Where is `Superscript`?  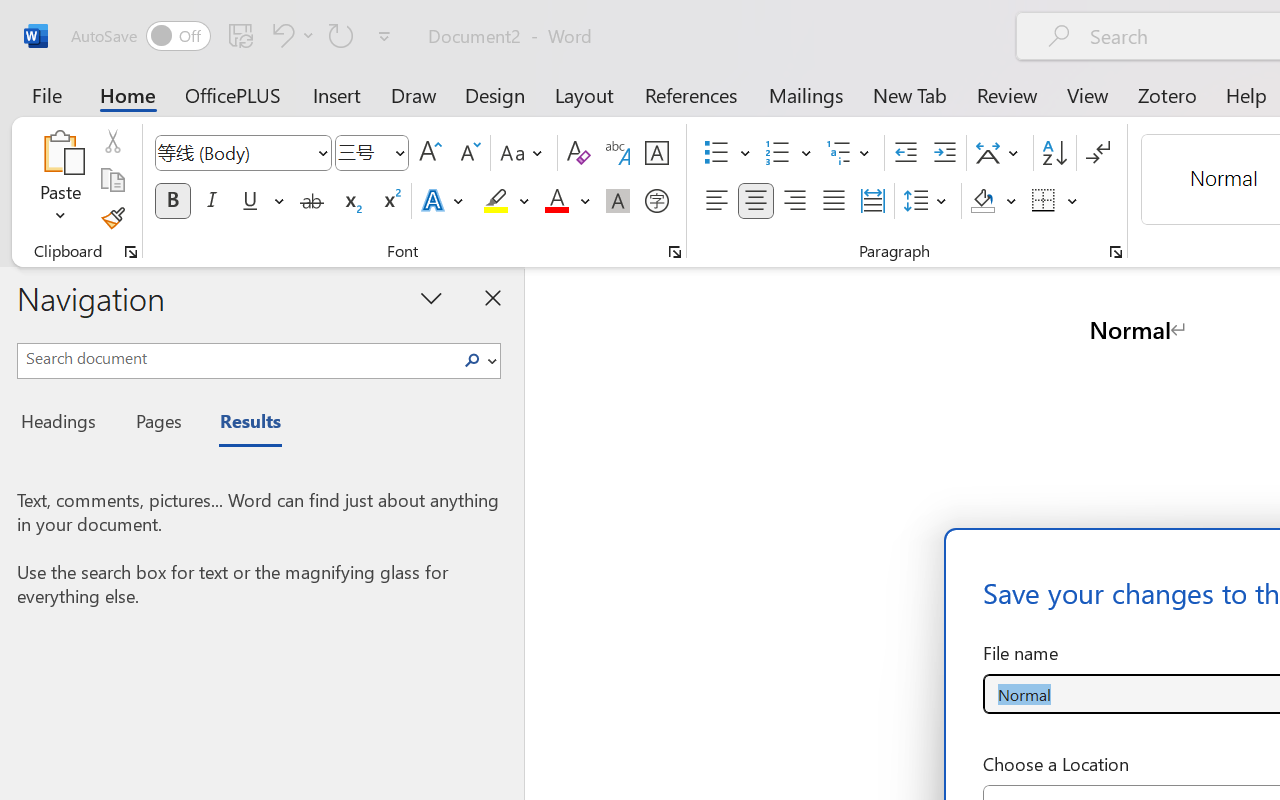 Superscript is located at coordinates (390, 201).